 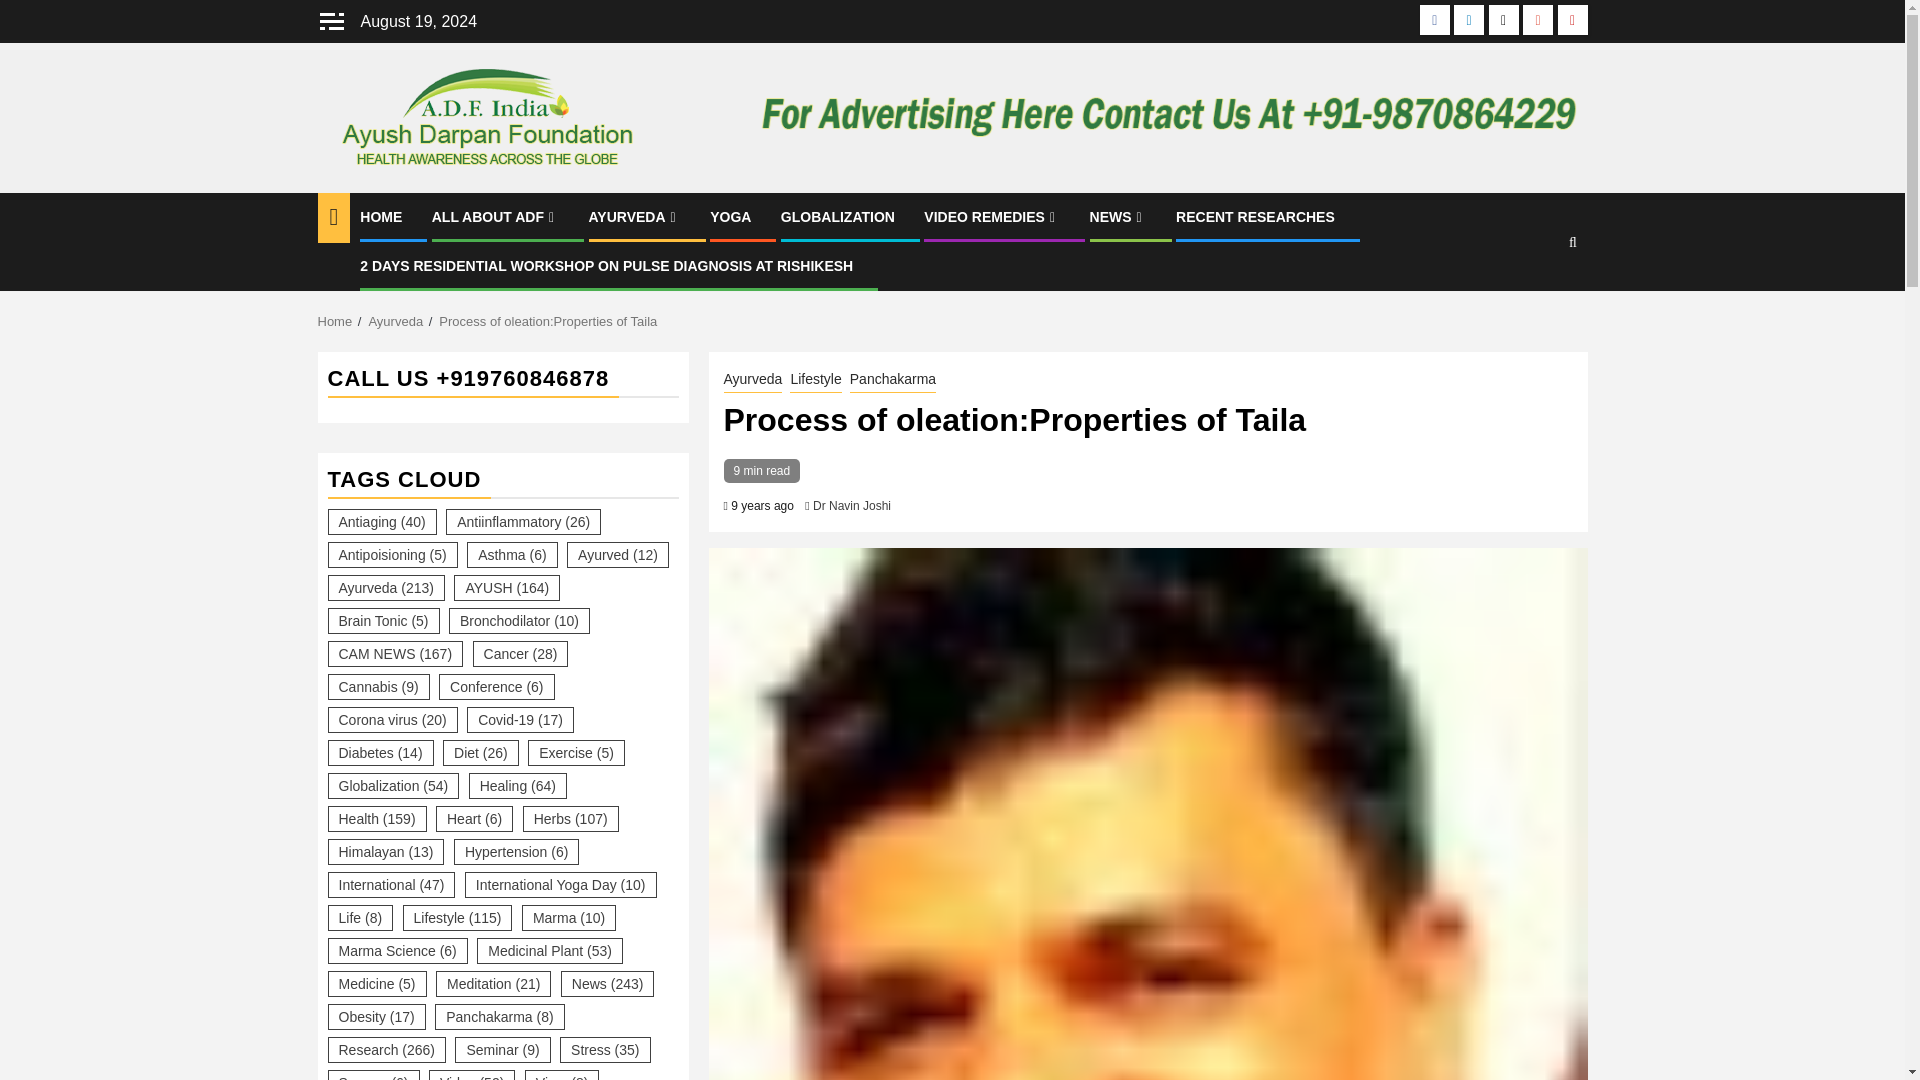 What do you see at coordinates (606, 266) in the screenshot?
I see `2 DAYS RESIDENTIAL WORKSHOP ON PULSE DIAGNOSIS AT RISHIKESH` at bounding box center [606, 266].